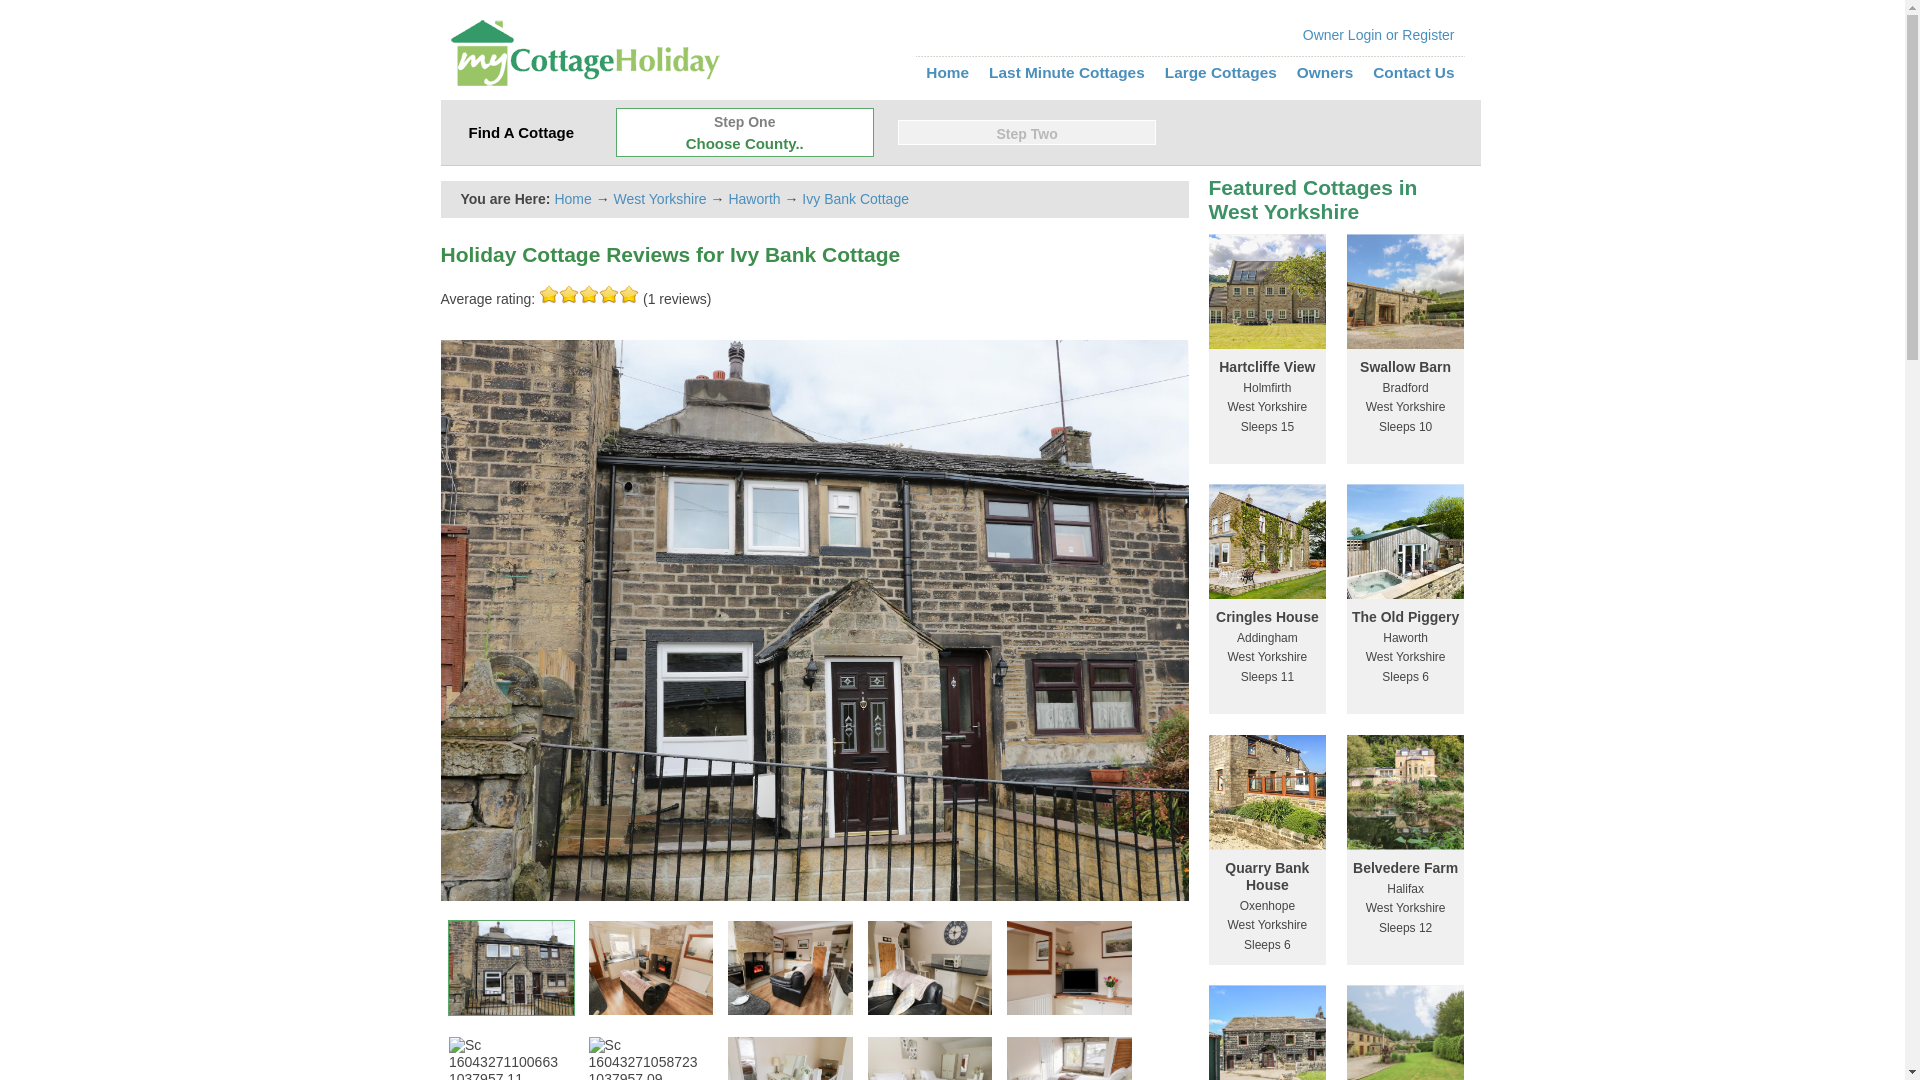 This screenshot has width=1920, height=1080. I want to click on Home, so click(947, 72).